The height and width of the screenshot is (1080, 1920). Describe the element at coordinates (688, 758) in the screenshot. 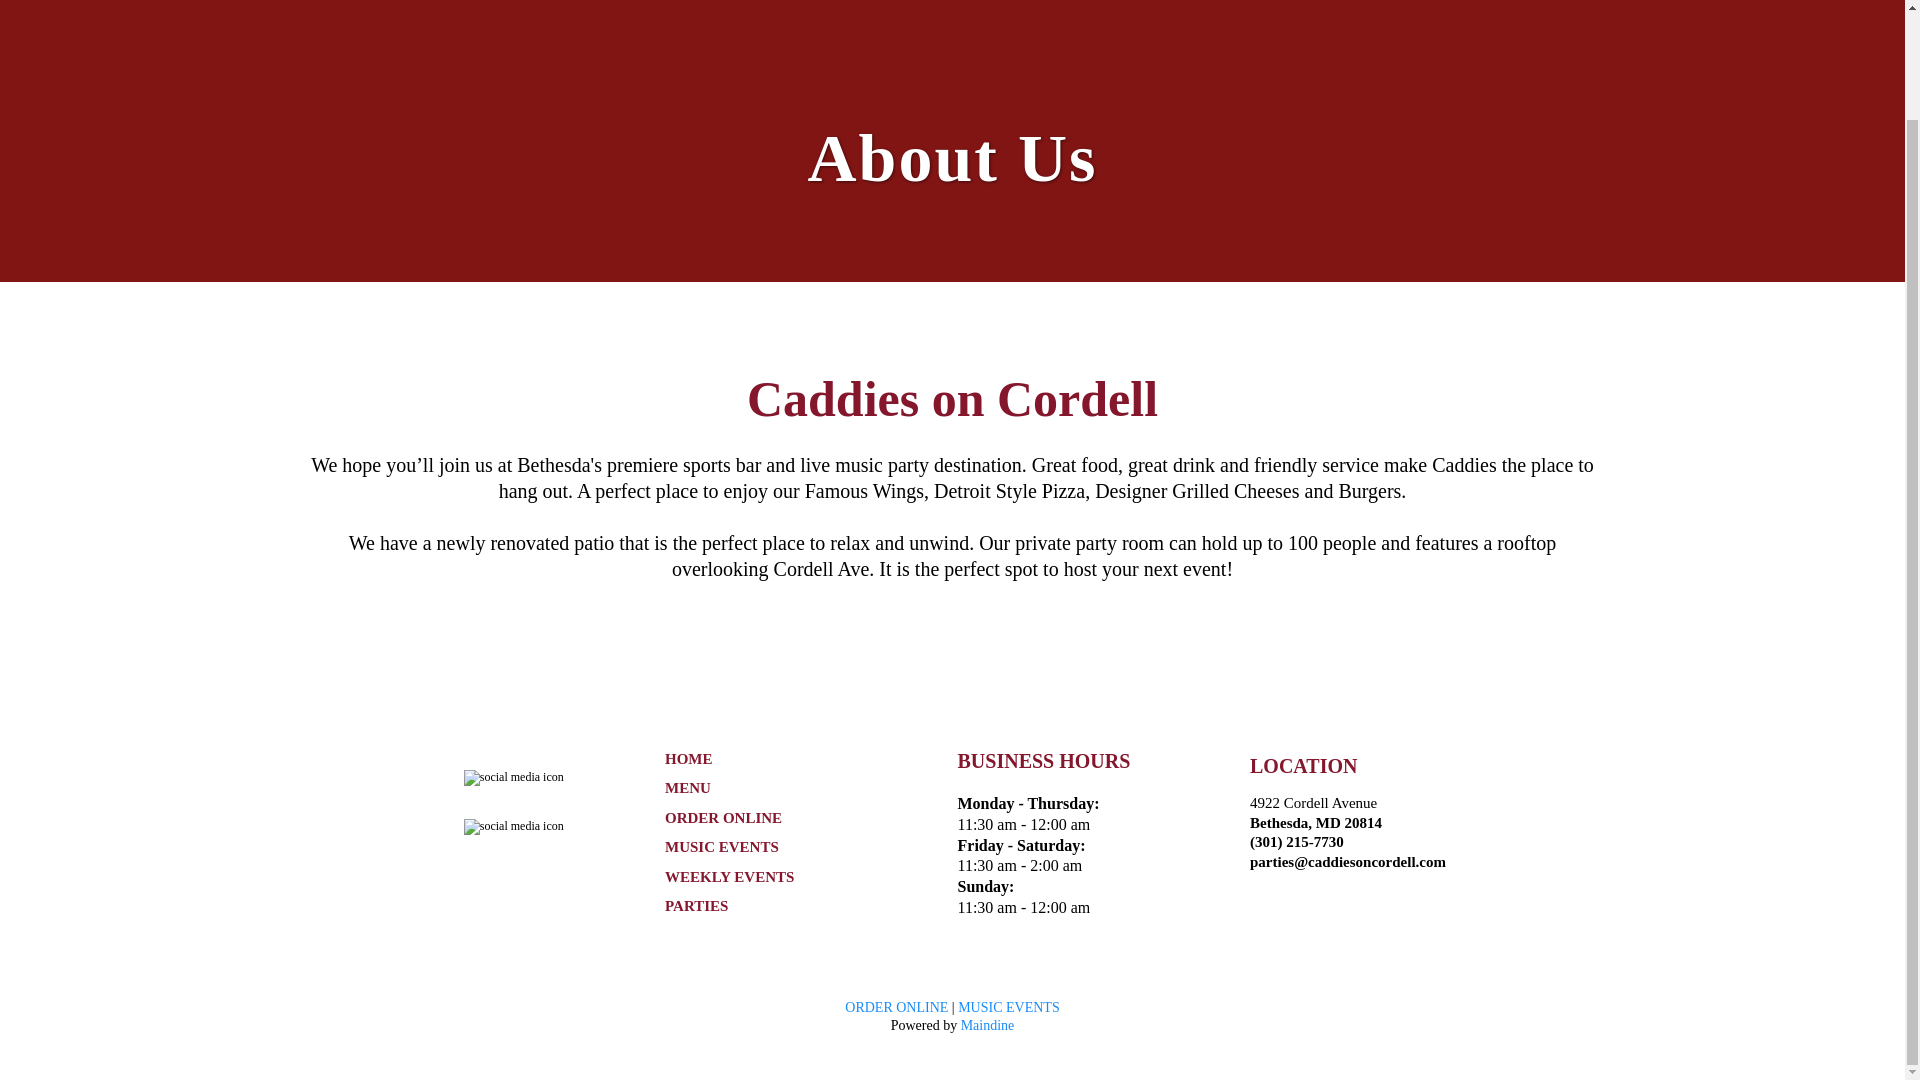

I see `HOME` at that location.